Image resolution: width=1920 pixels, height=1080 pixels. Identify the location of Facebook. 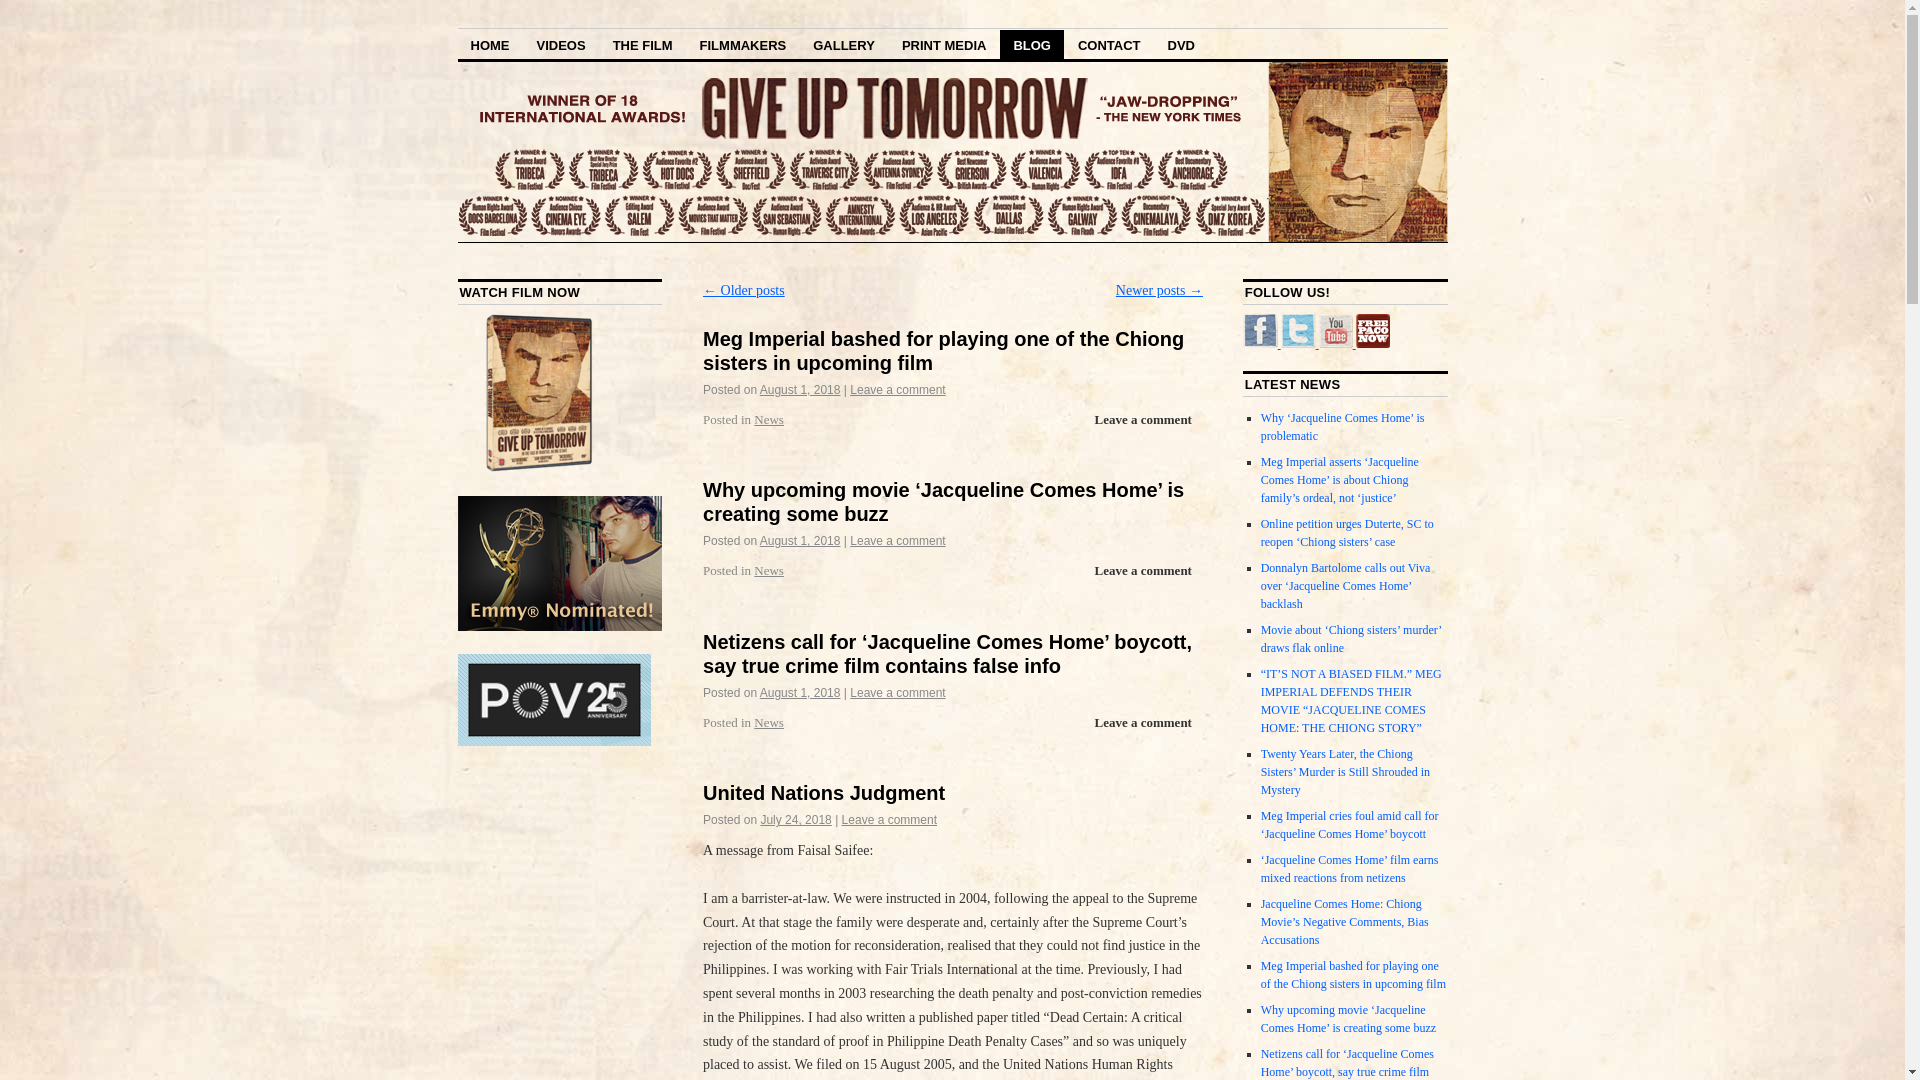
(1261, 344).